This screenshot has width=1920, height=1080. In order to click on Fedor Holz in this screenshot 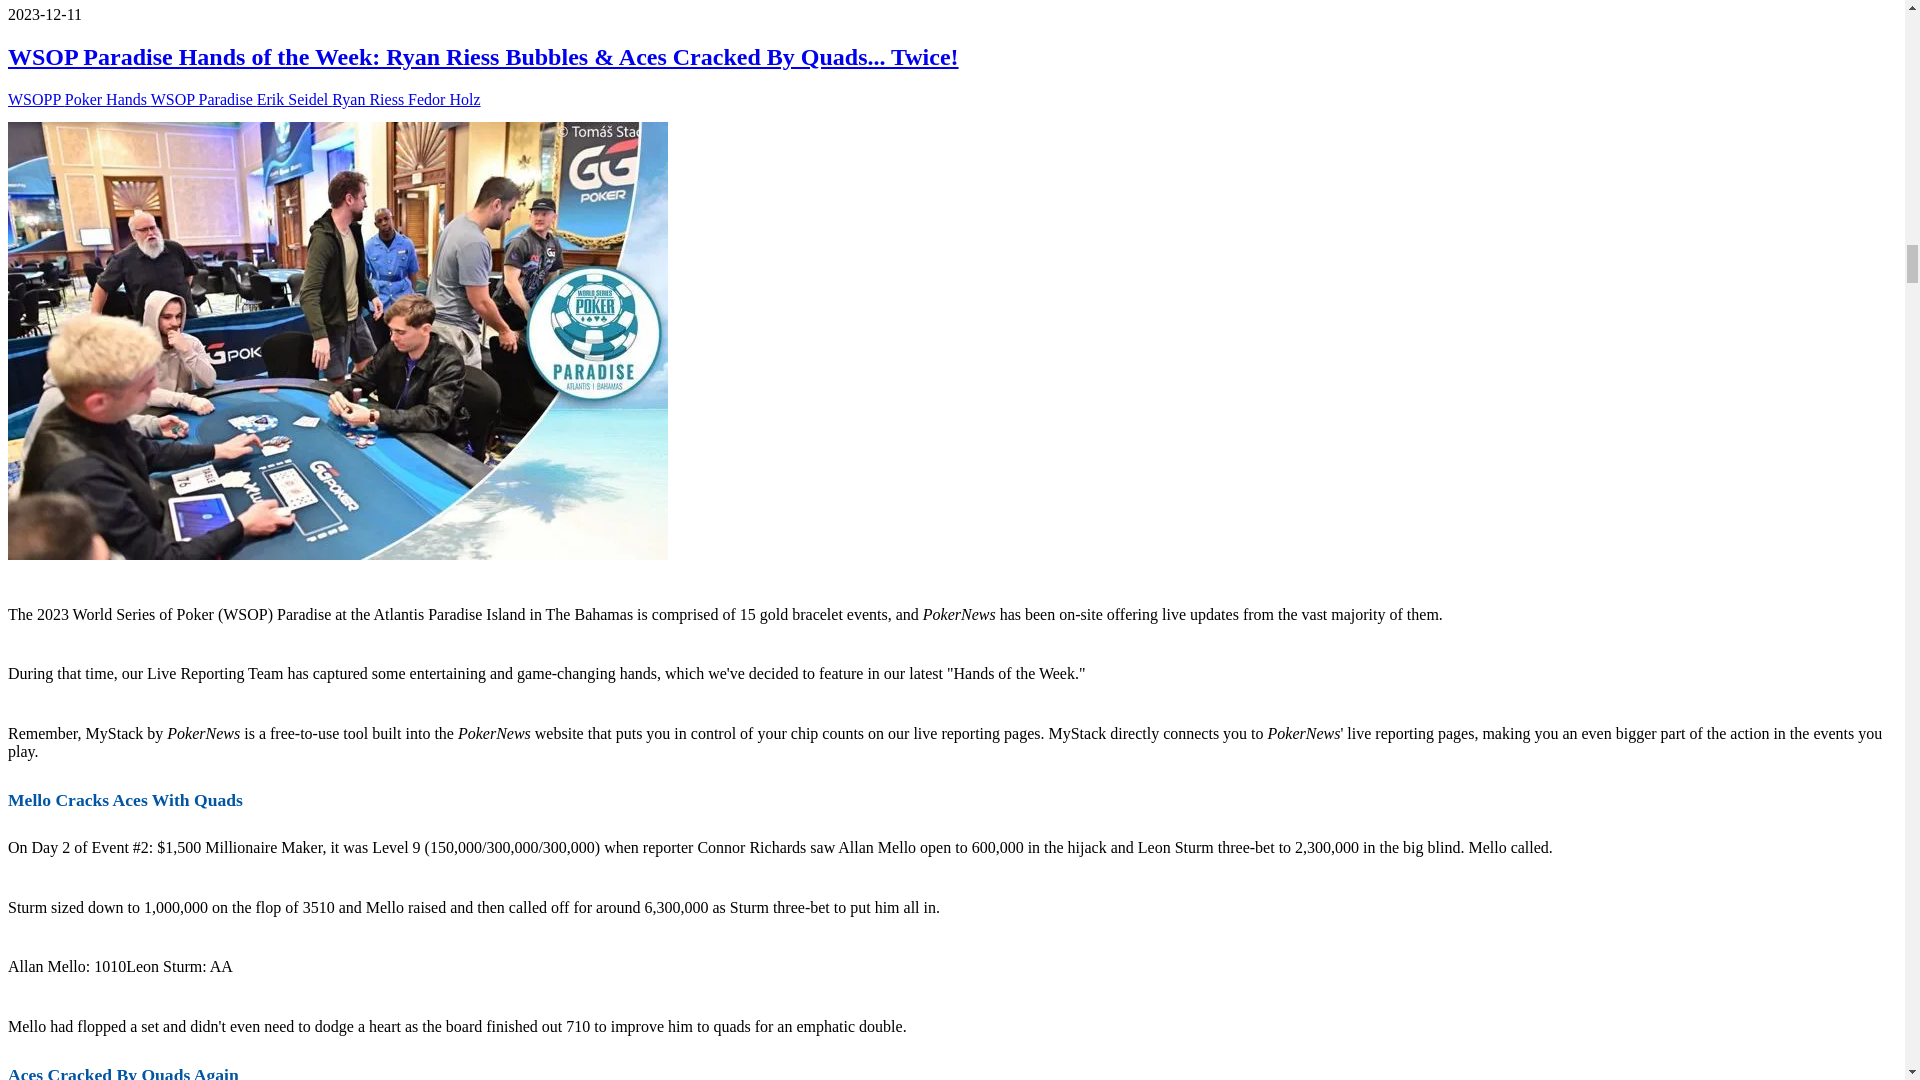, I will do `click(444, 99)`.